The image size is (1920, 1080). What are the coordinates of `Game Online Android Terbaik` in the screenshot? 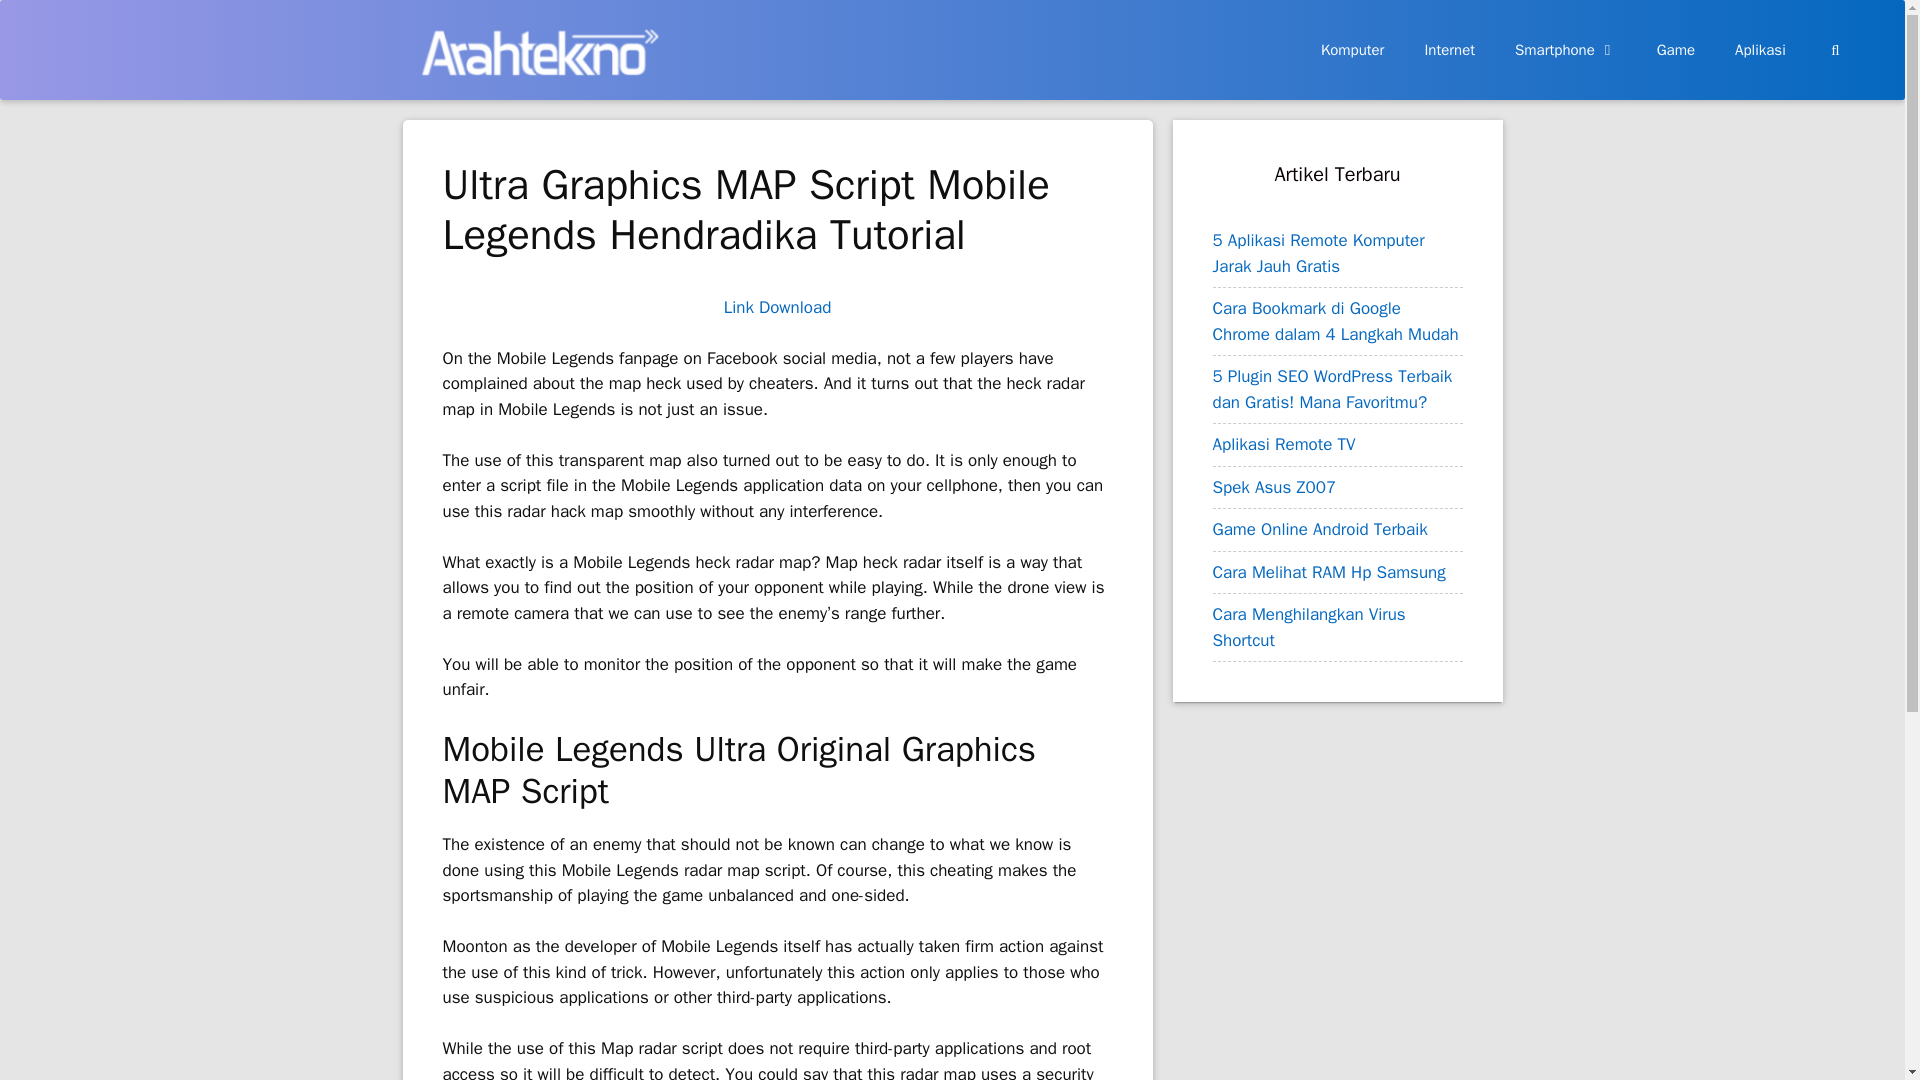 It's located at (1318, 530).